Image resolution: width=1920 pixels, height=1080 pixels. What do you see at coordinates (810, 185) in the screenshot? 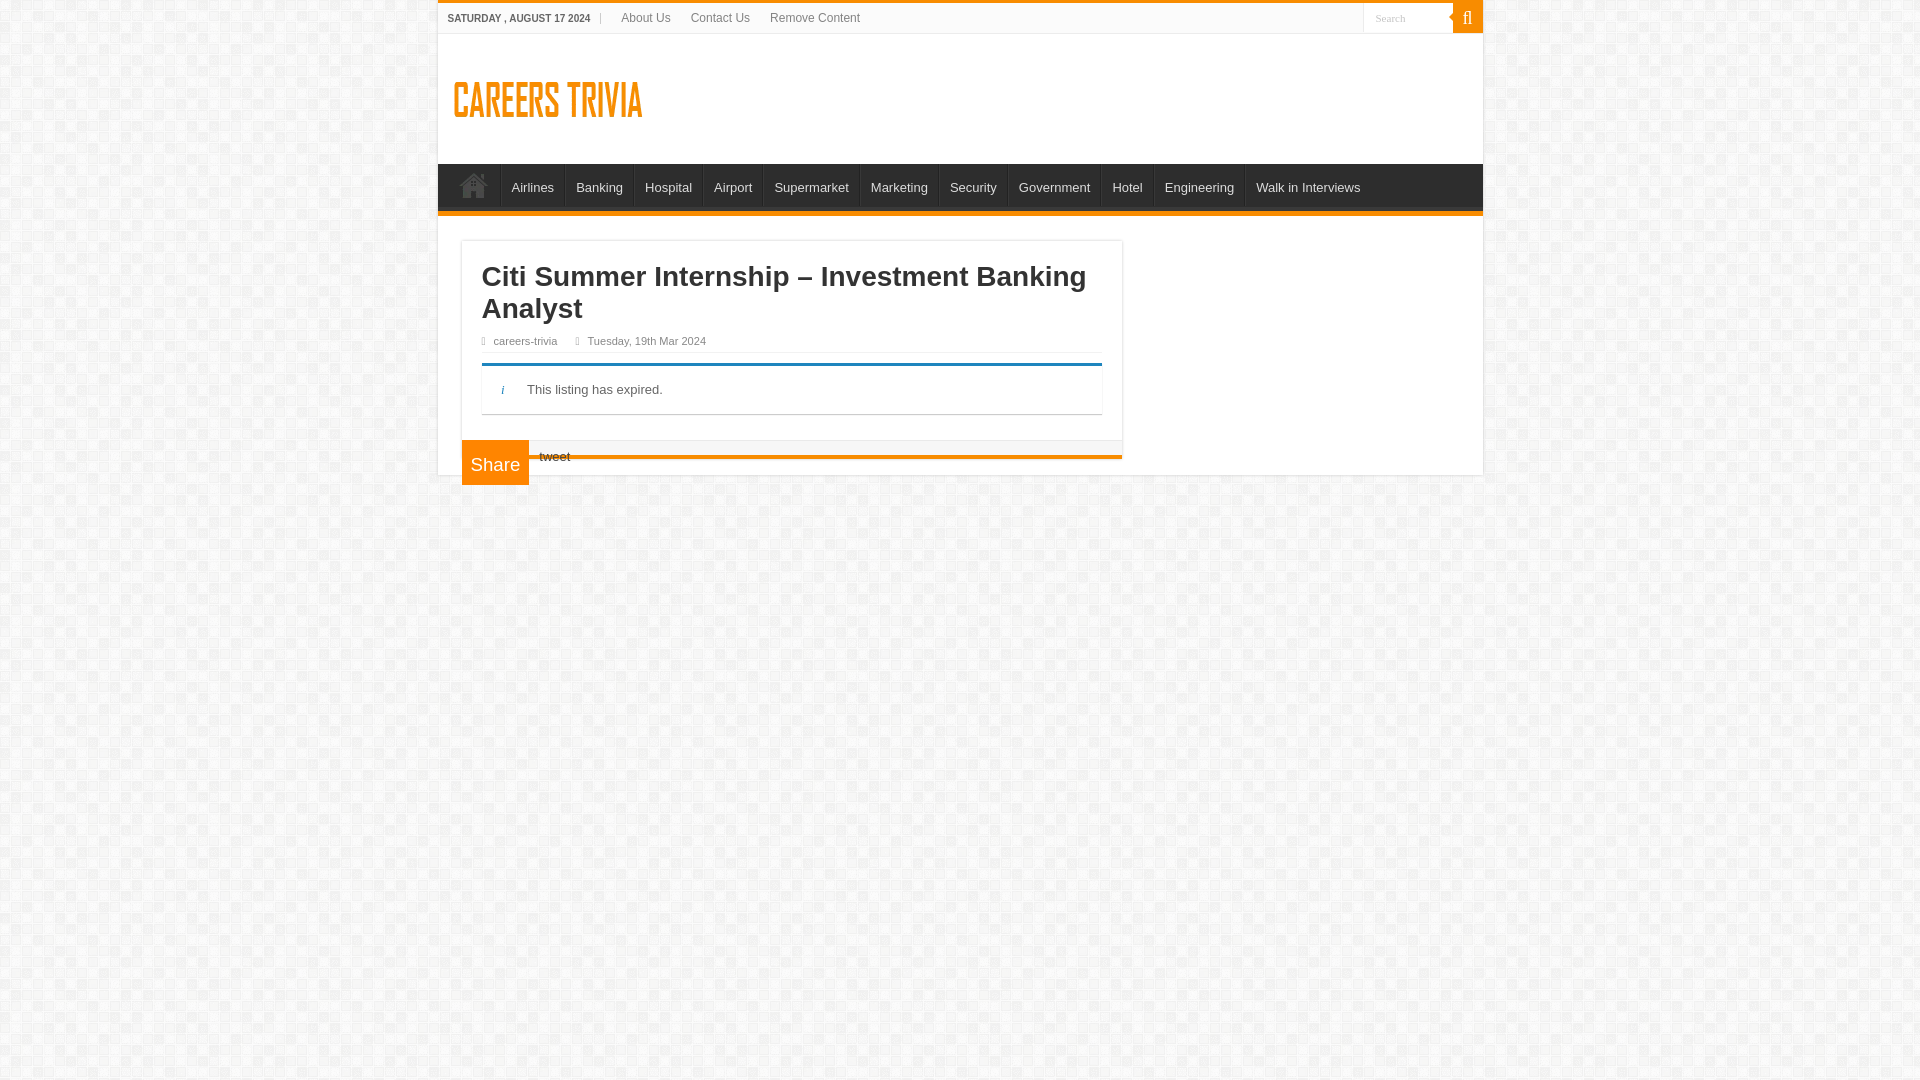
I see `Supermarket` at bounding box center [810, 185].